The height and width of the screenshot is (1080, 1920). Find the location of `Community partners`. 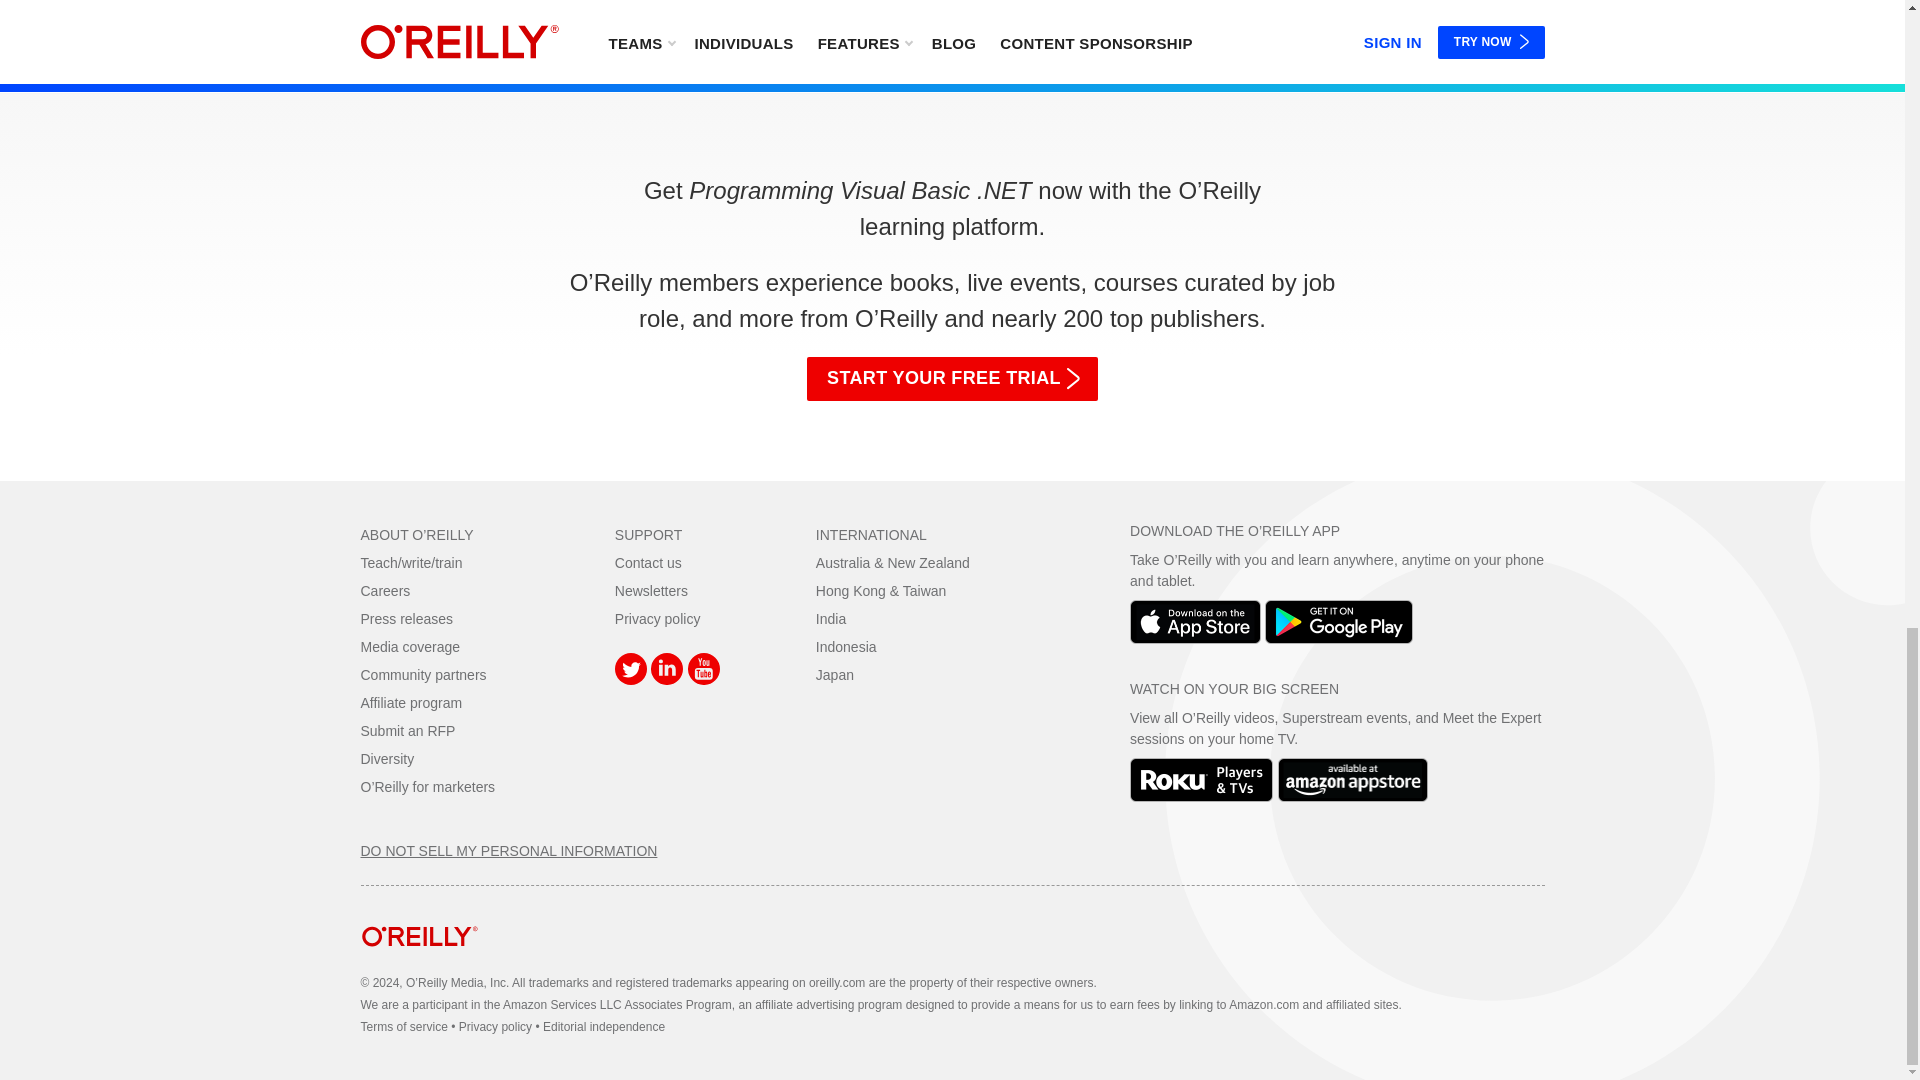

Community partners is located at coordinates (422, 674).